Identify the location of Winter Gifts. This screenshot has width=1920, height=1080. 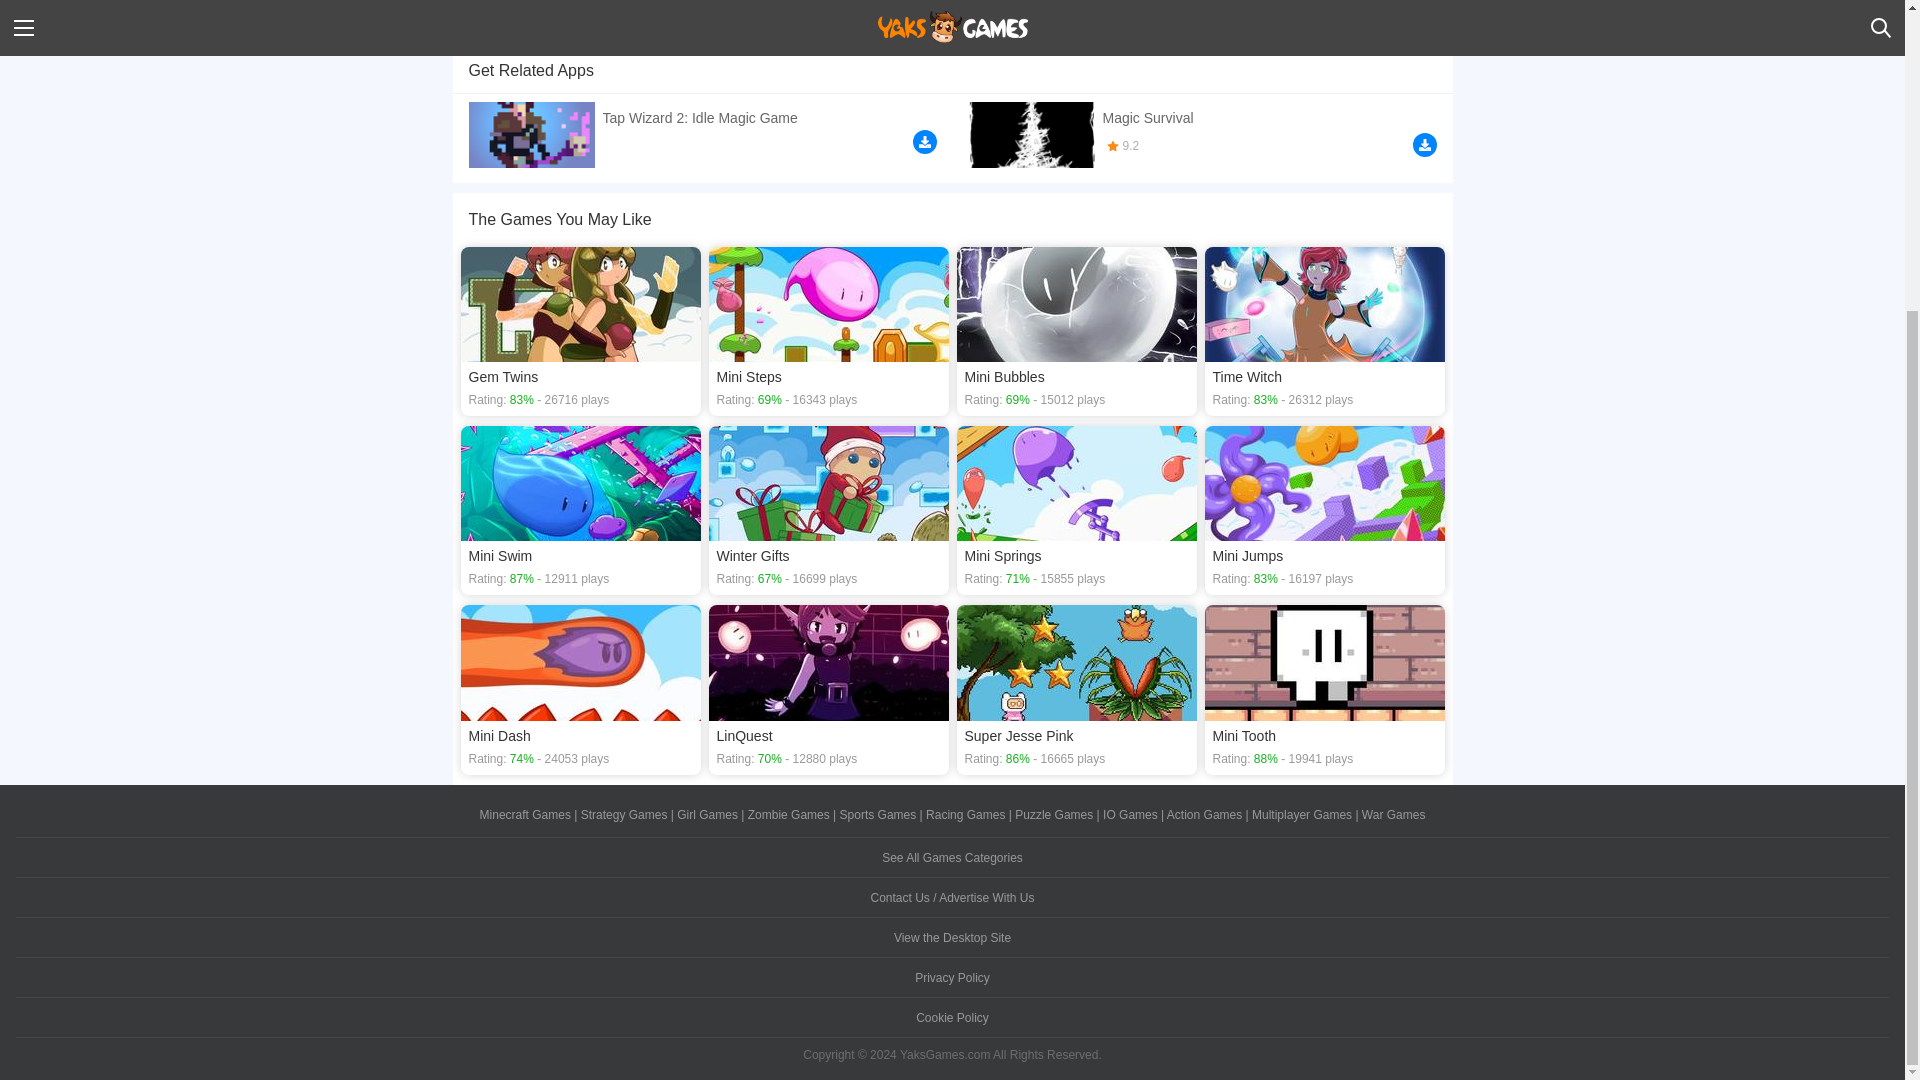
(828, 510).